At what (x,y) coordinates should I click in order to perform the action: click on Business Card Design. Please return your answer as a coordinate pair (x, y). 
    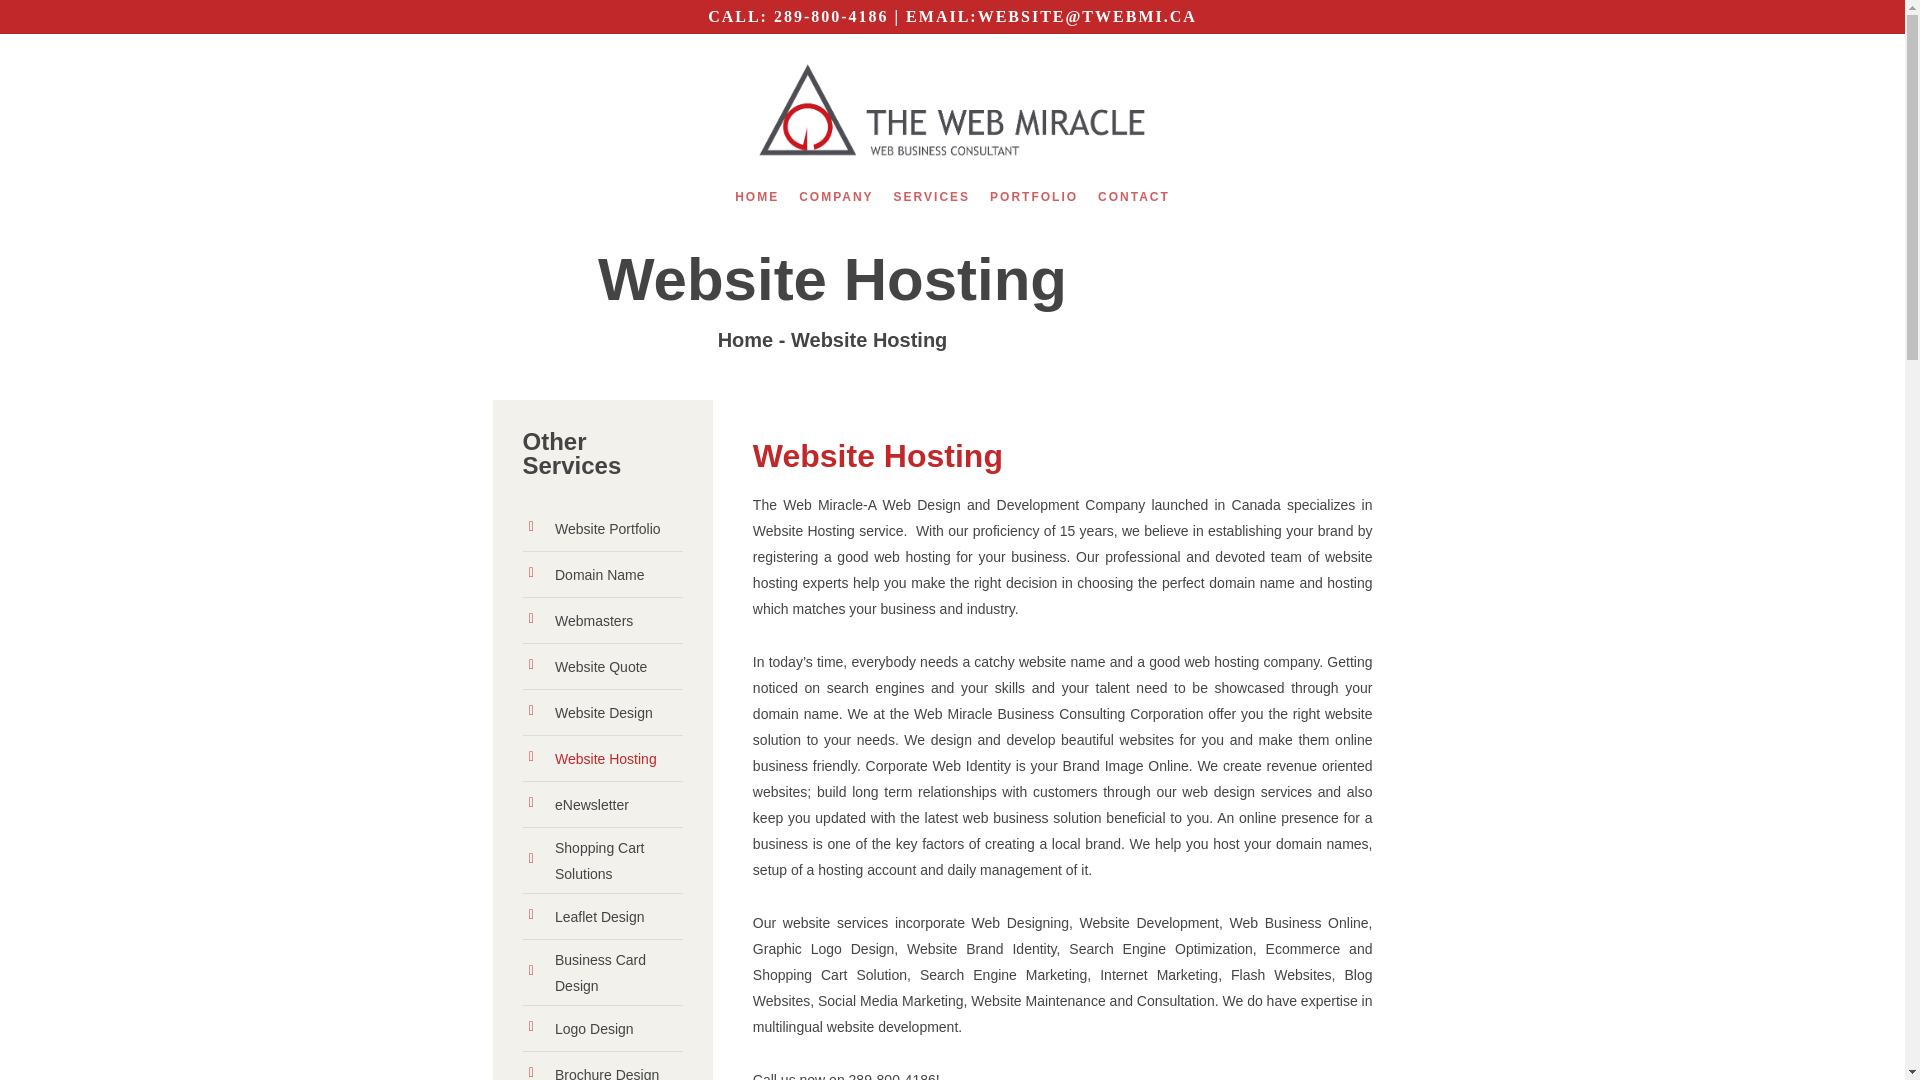
    Looking at the image, I should click on (602, 973).